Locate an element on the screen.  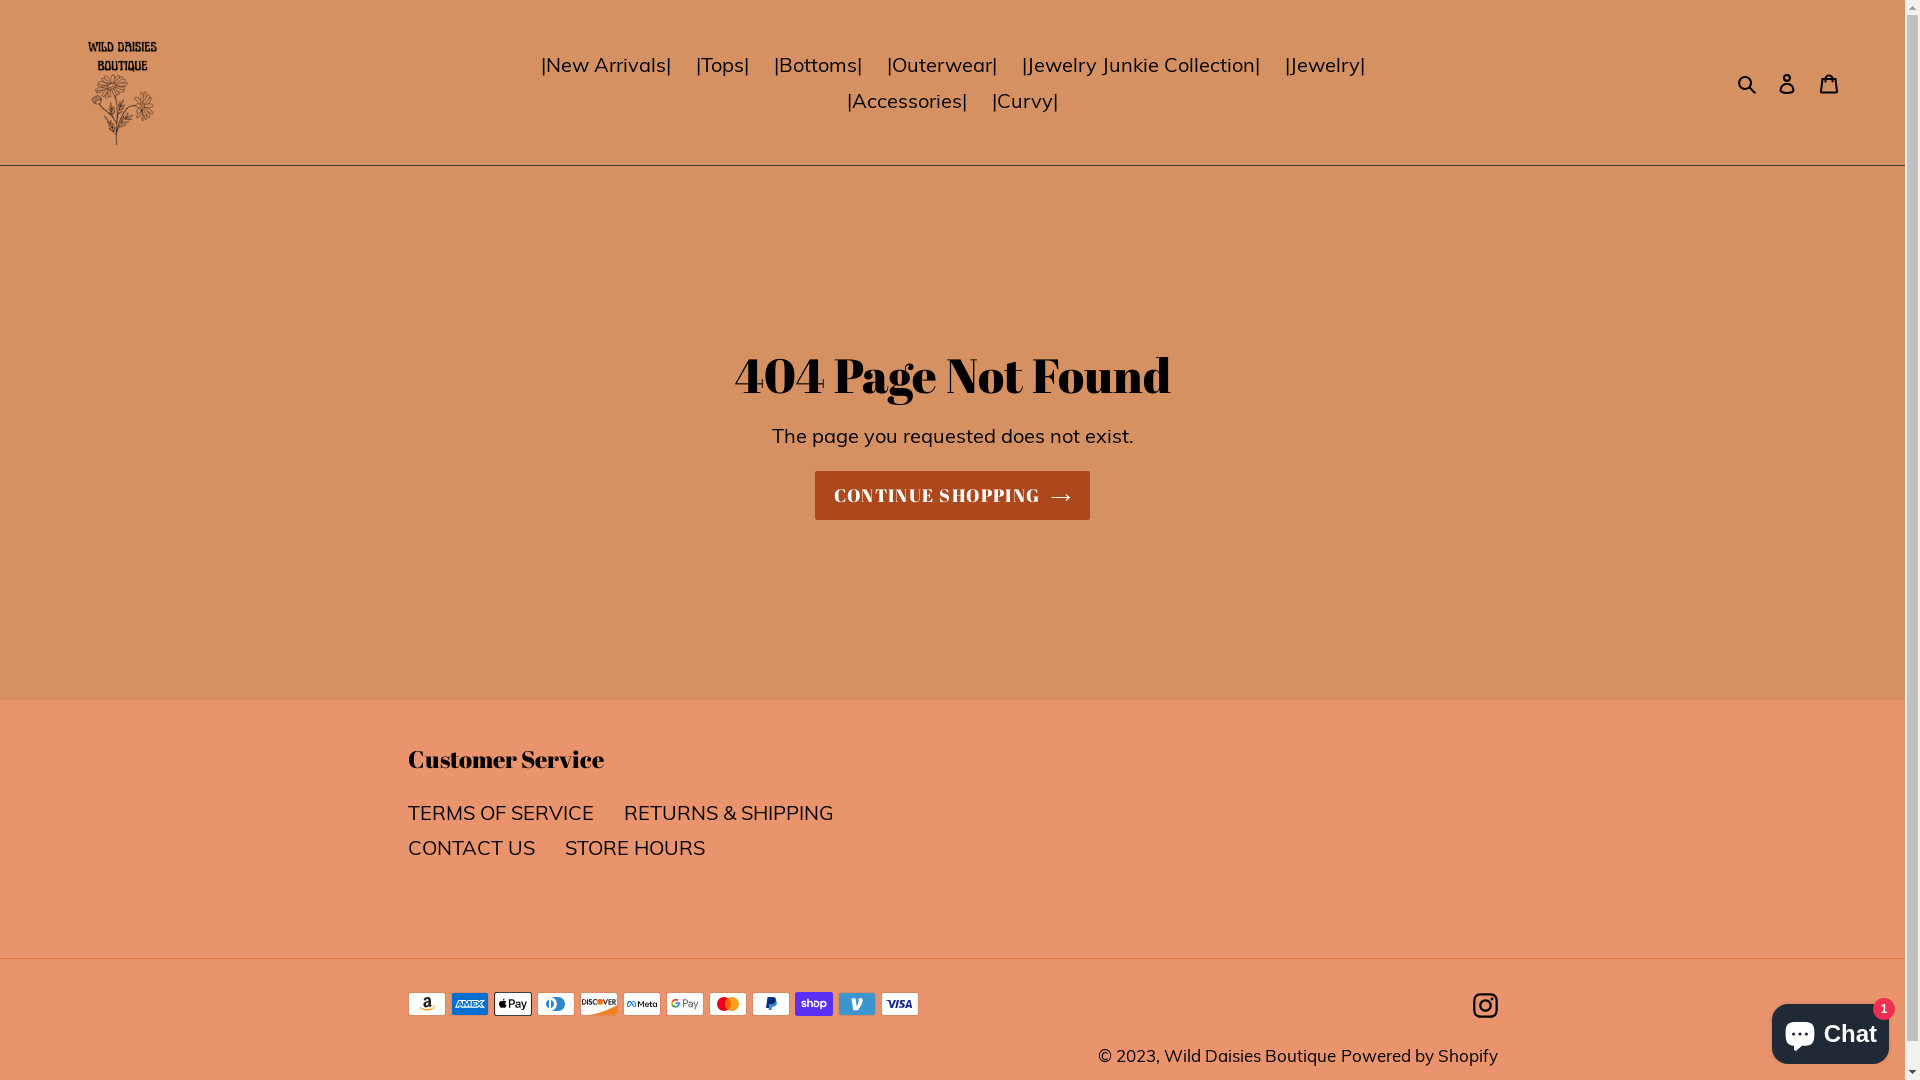
RETURNS & SHIPPING is located at coordinates (729, 812).